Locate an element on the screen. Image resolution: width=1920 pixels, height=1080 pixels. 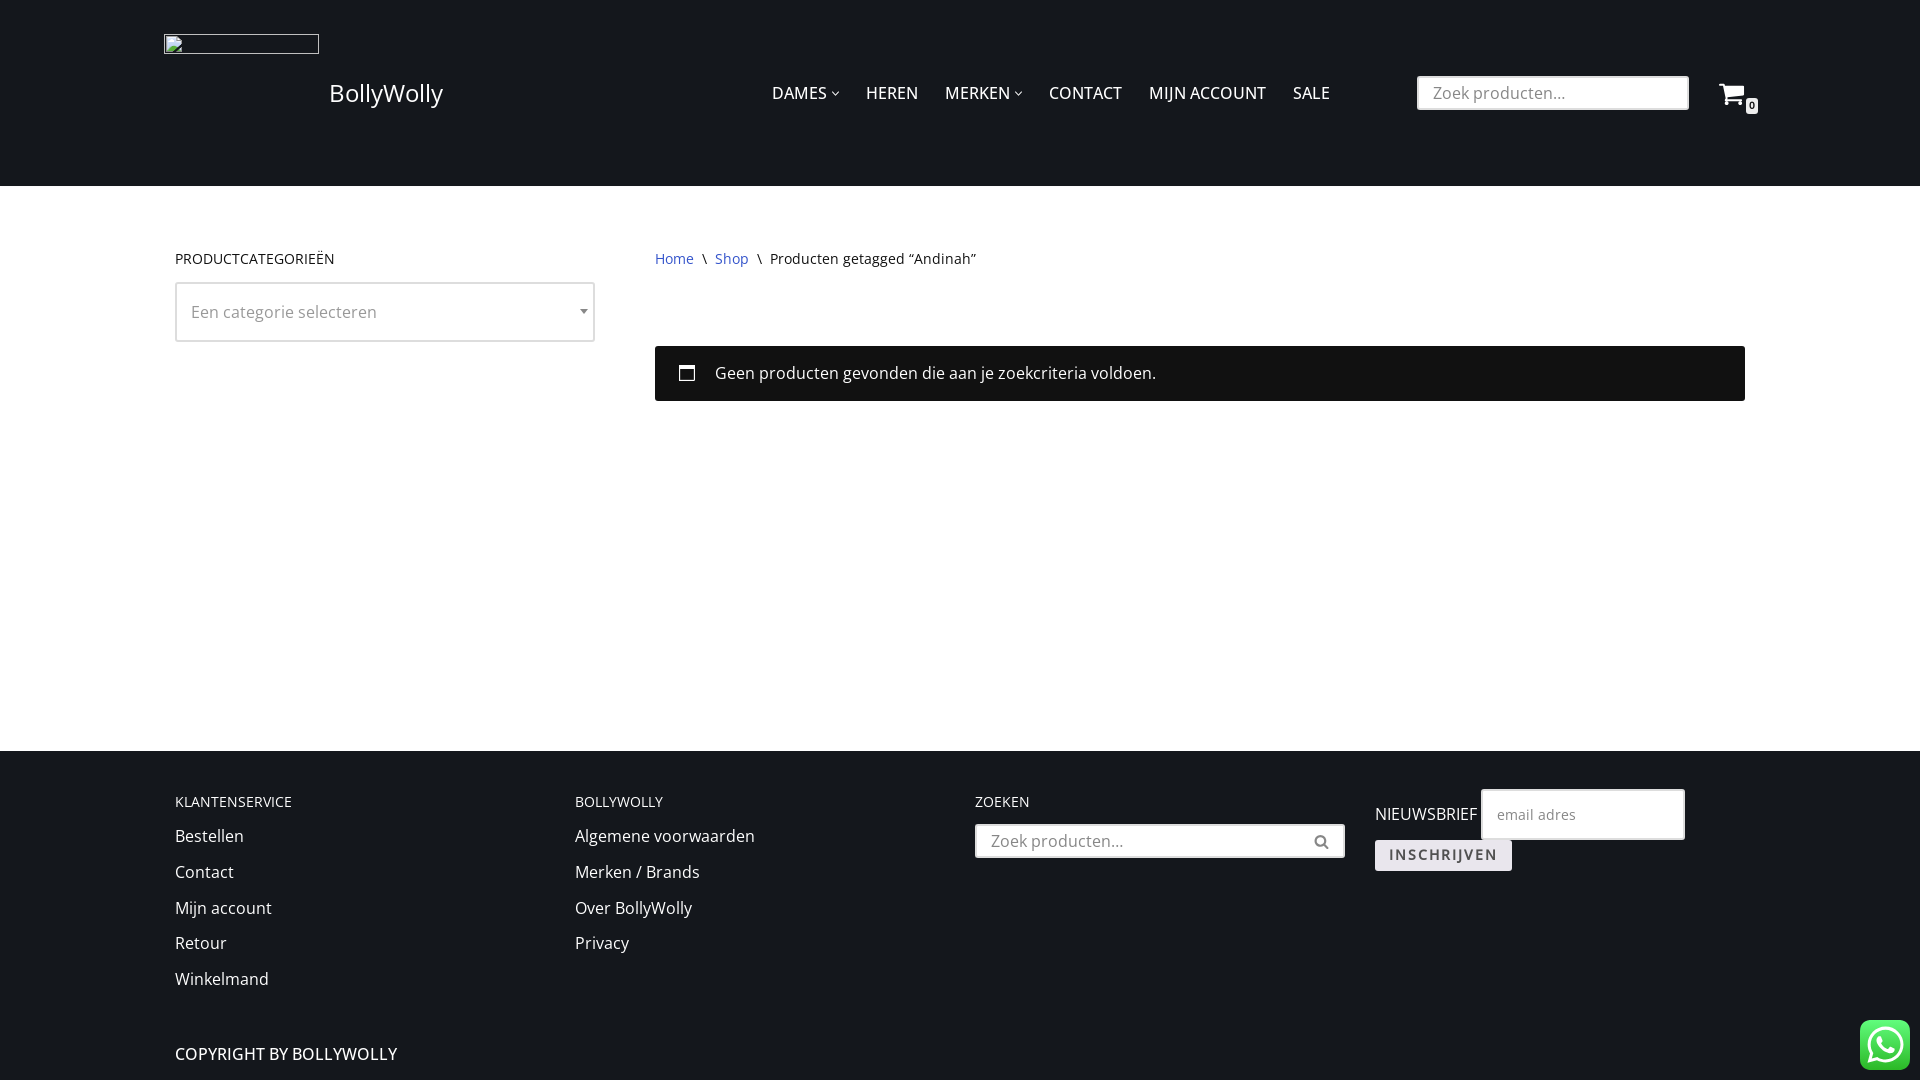
HEREN is located at coordinates (892, 93).